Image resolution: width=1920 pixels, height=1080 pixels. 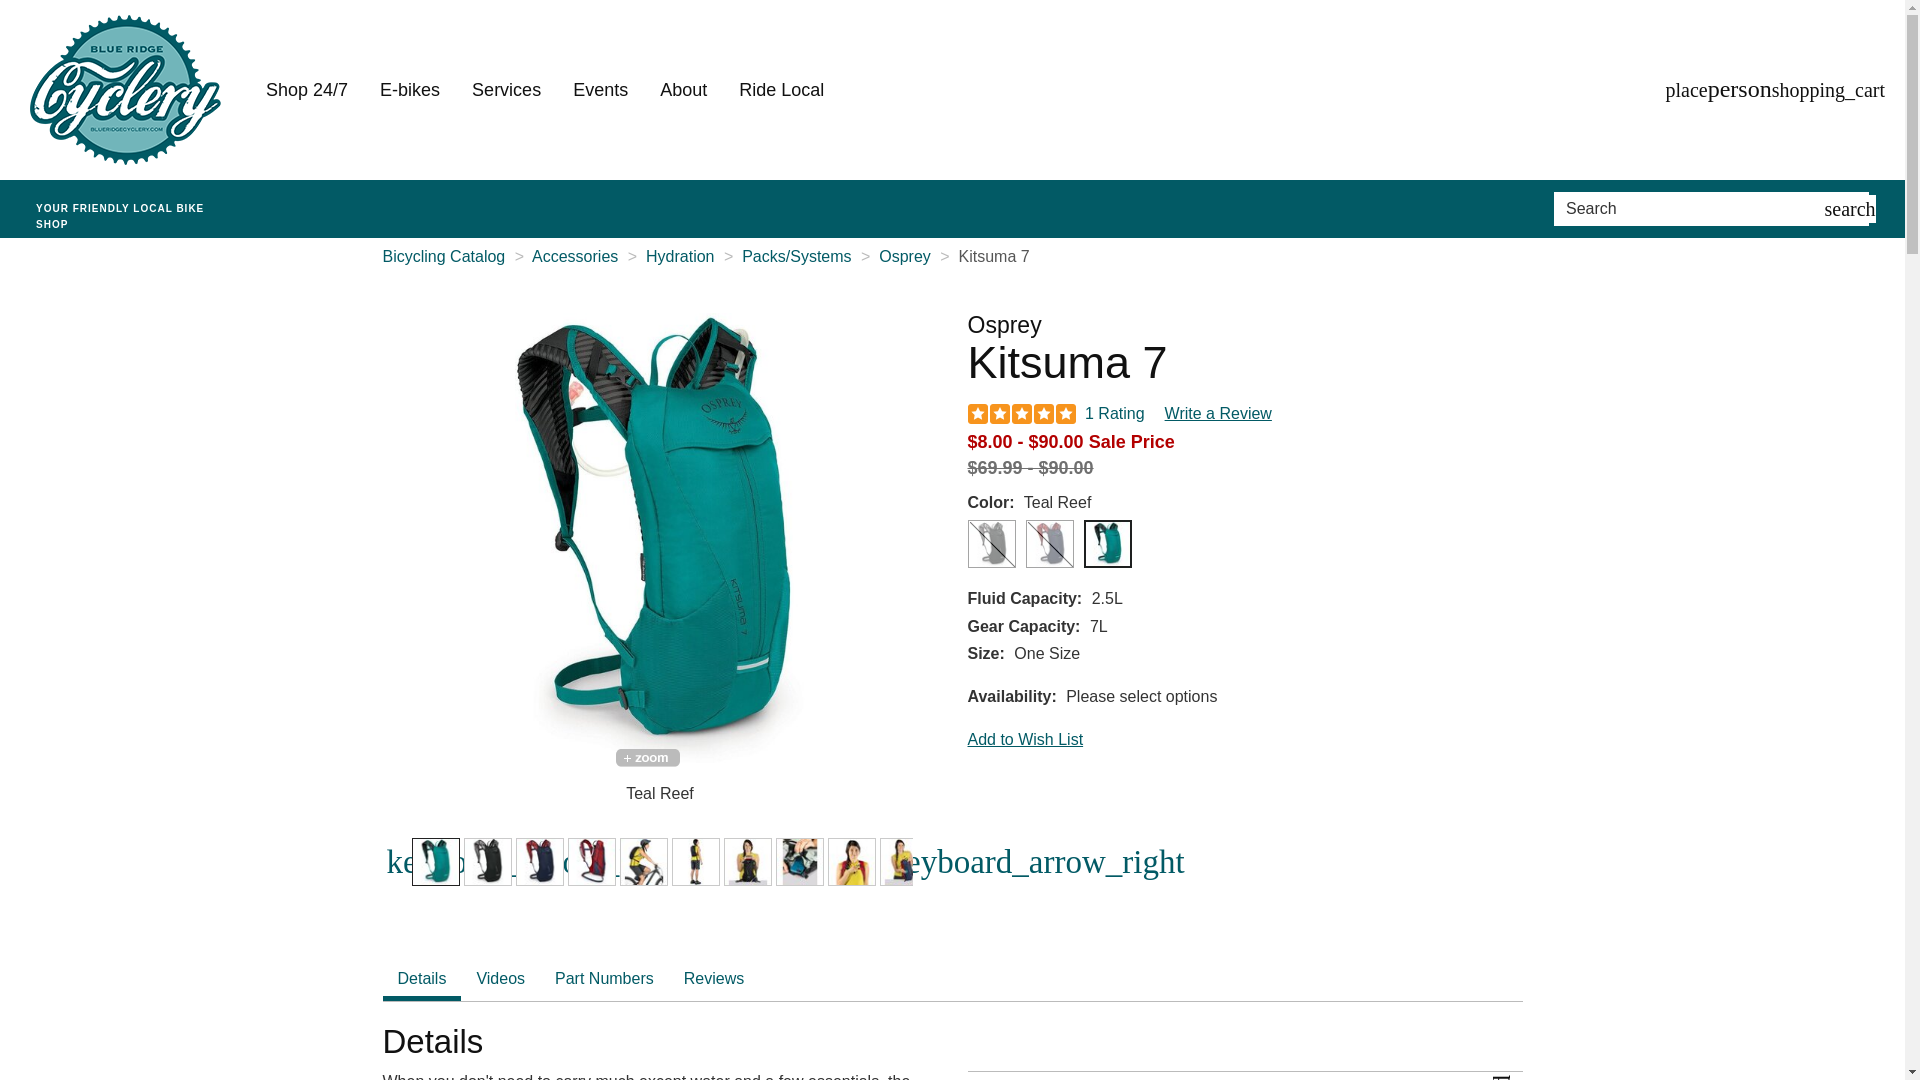 I want to click on Blue Ridge Cyclery Home Page, so click(x=132, y=208).